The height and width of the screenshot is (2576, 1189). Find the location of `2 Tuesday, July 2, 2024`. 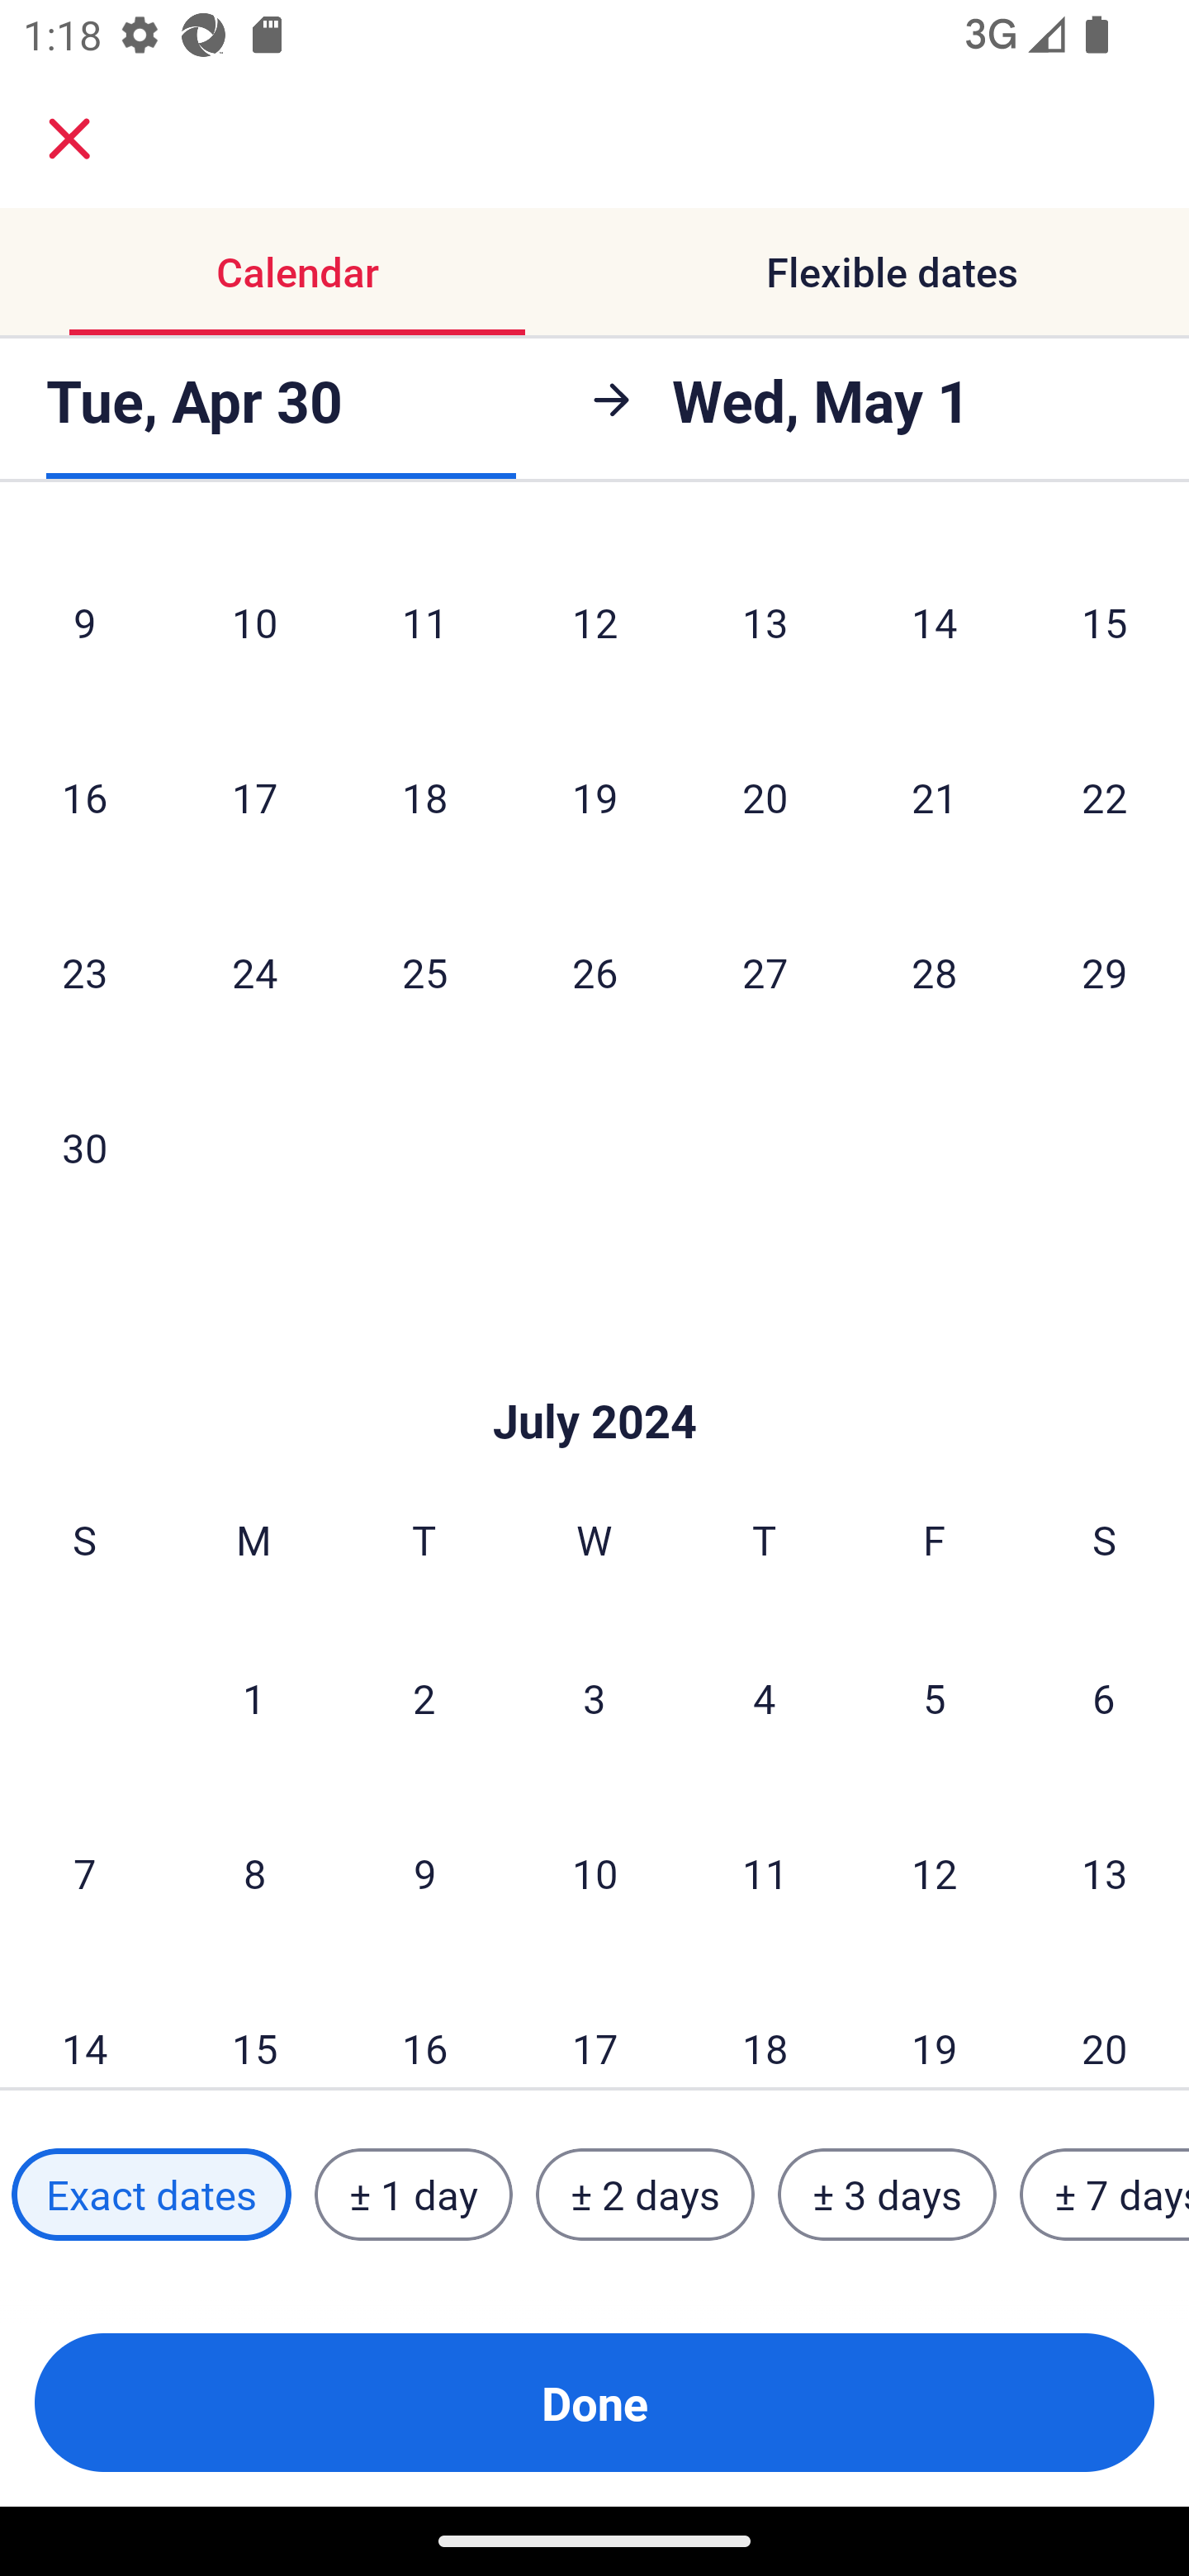

2 Tuesday, July 2, 2024 is located at coordinates (424, 1698).